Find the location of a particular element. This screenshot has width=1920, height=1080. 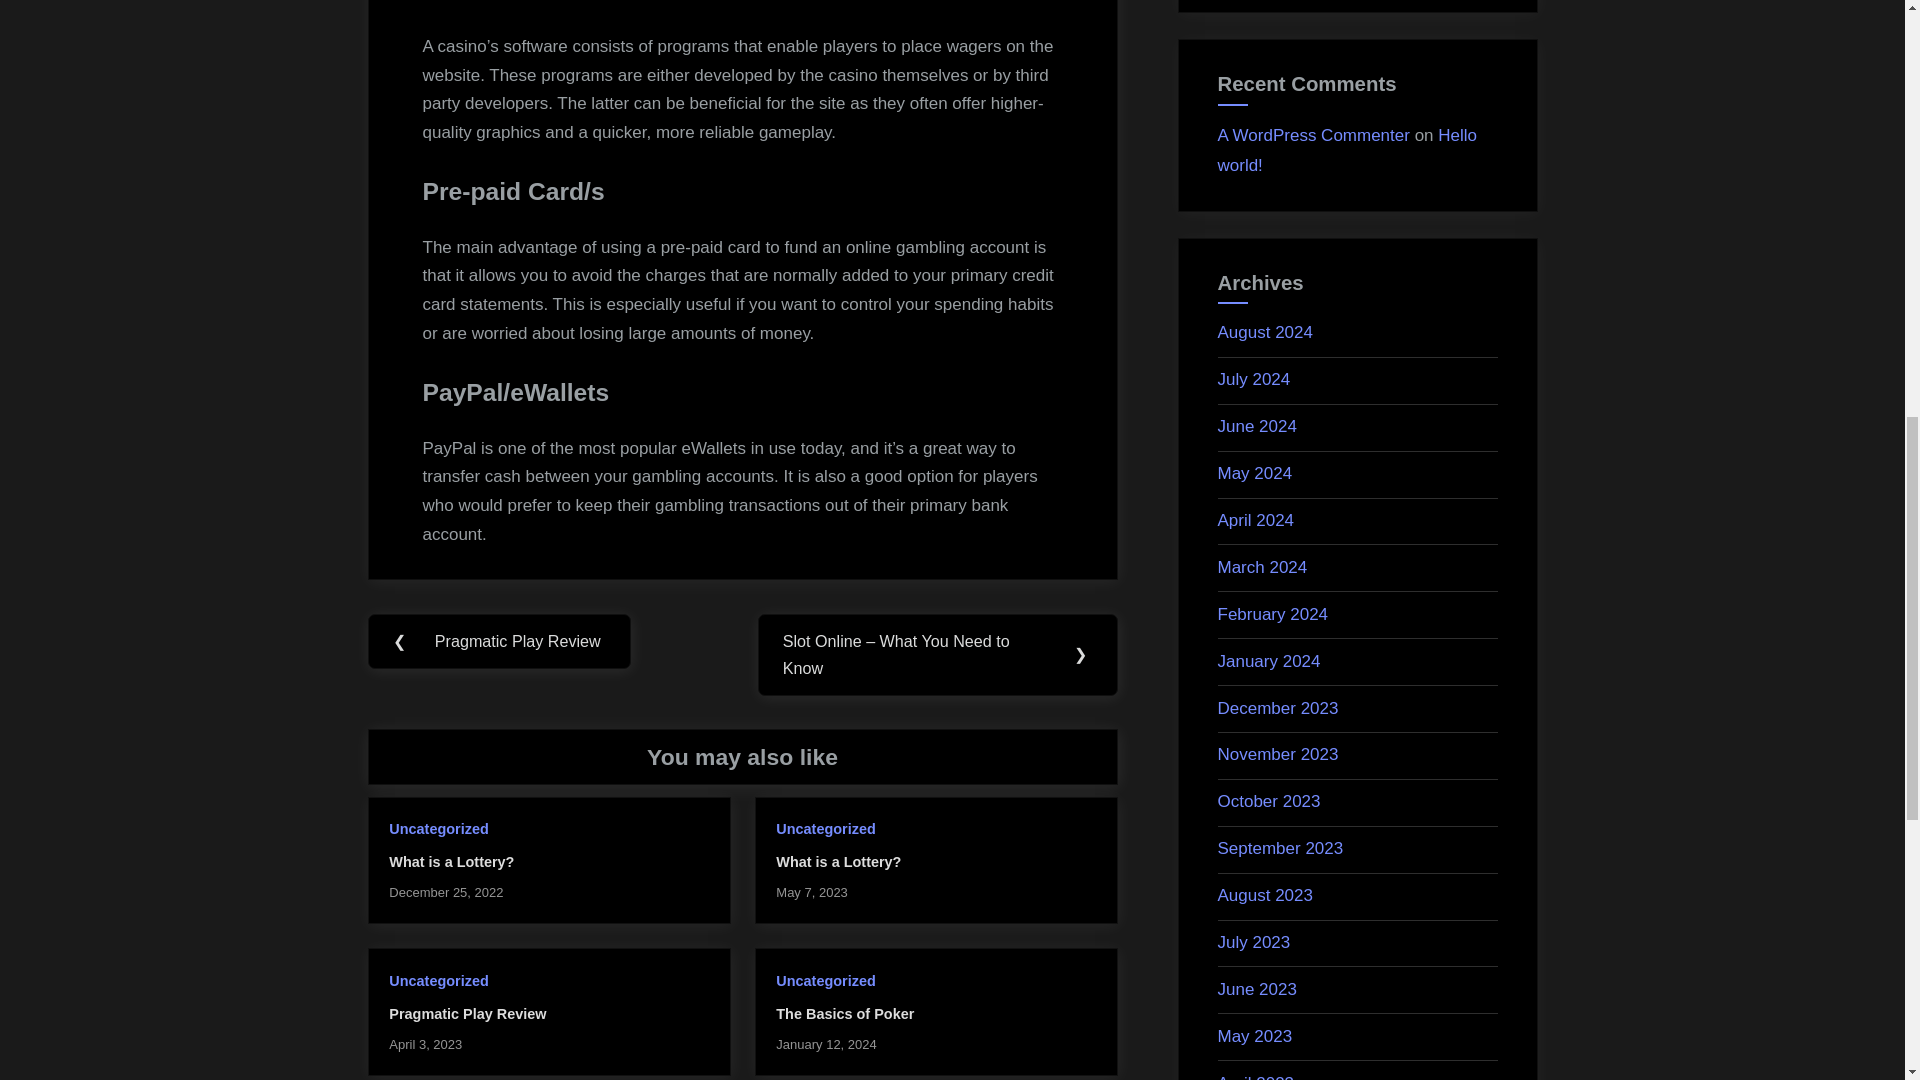

What is a Lottery? is located at coordinates (452, 862).